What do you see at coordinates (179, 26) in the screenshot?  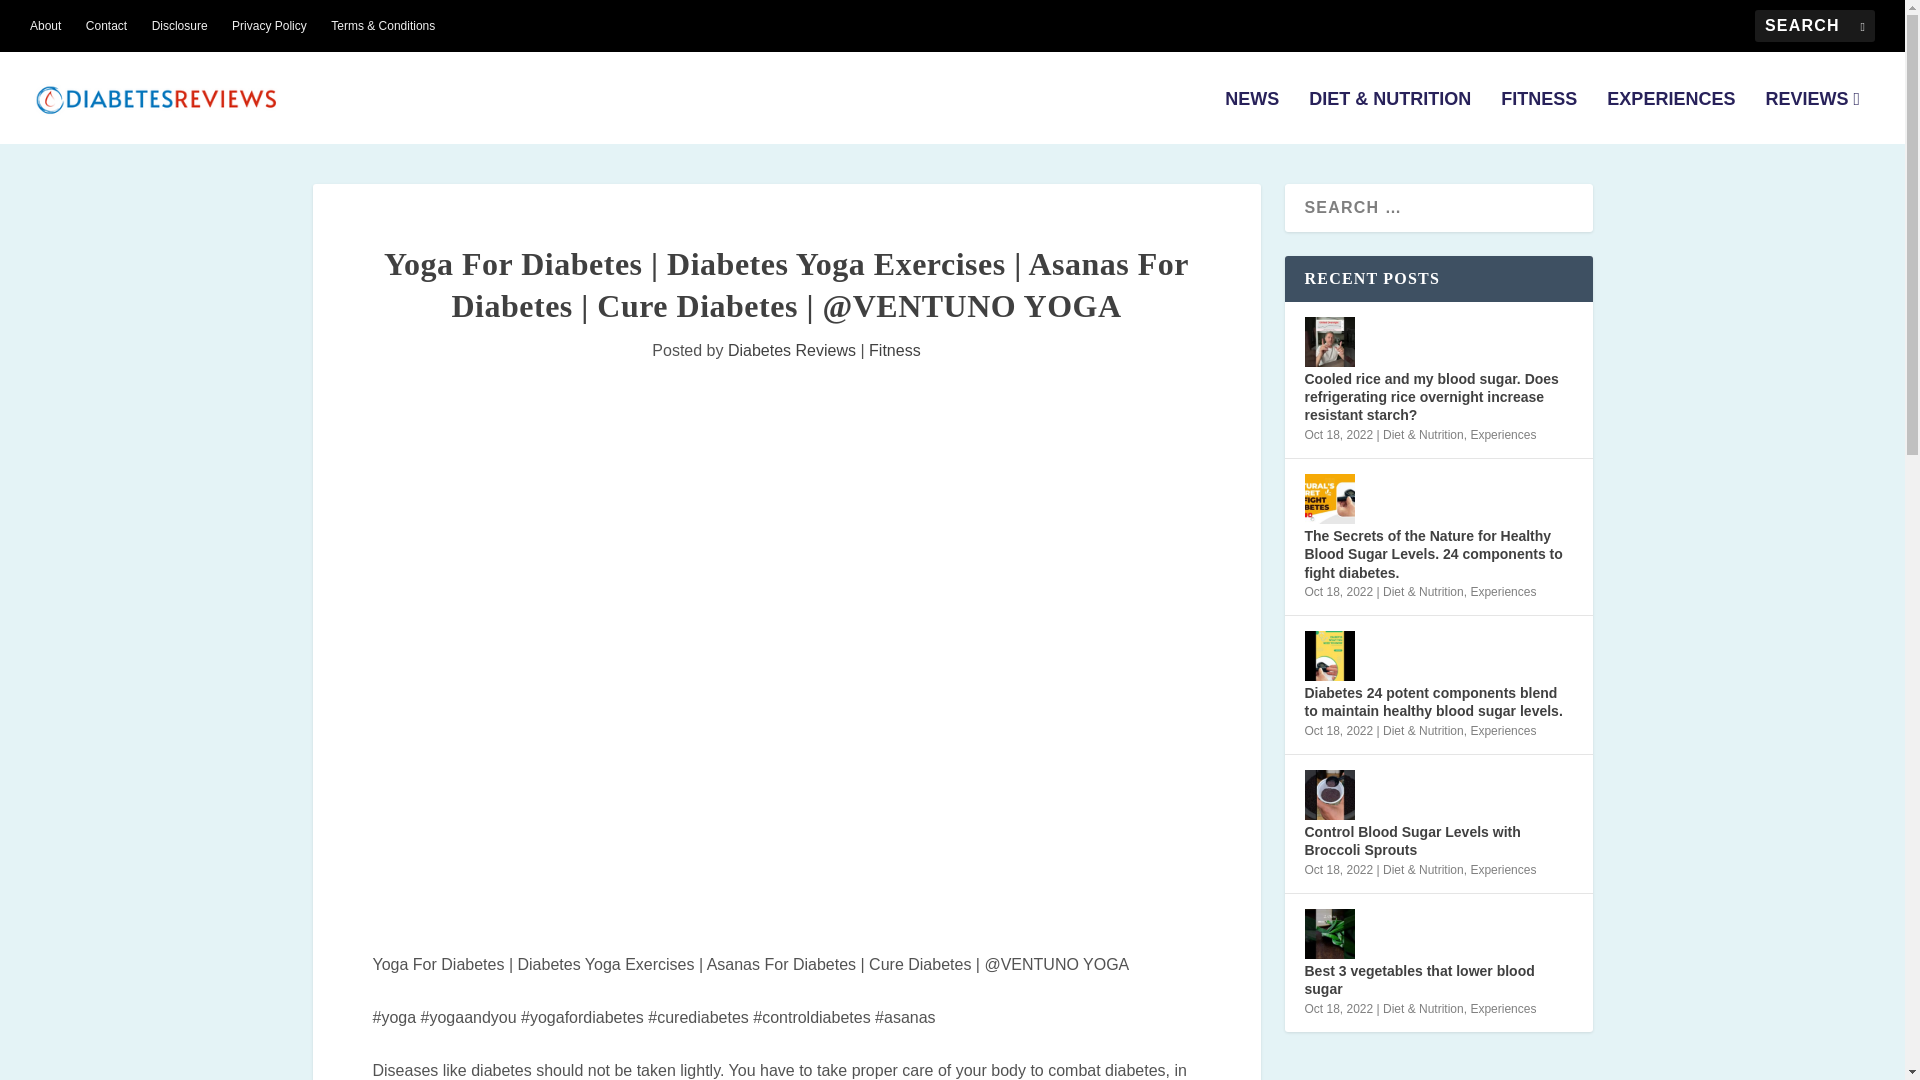 I see `Disclosure` at bounding box center [179, 26].